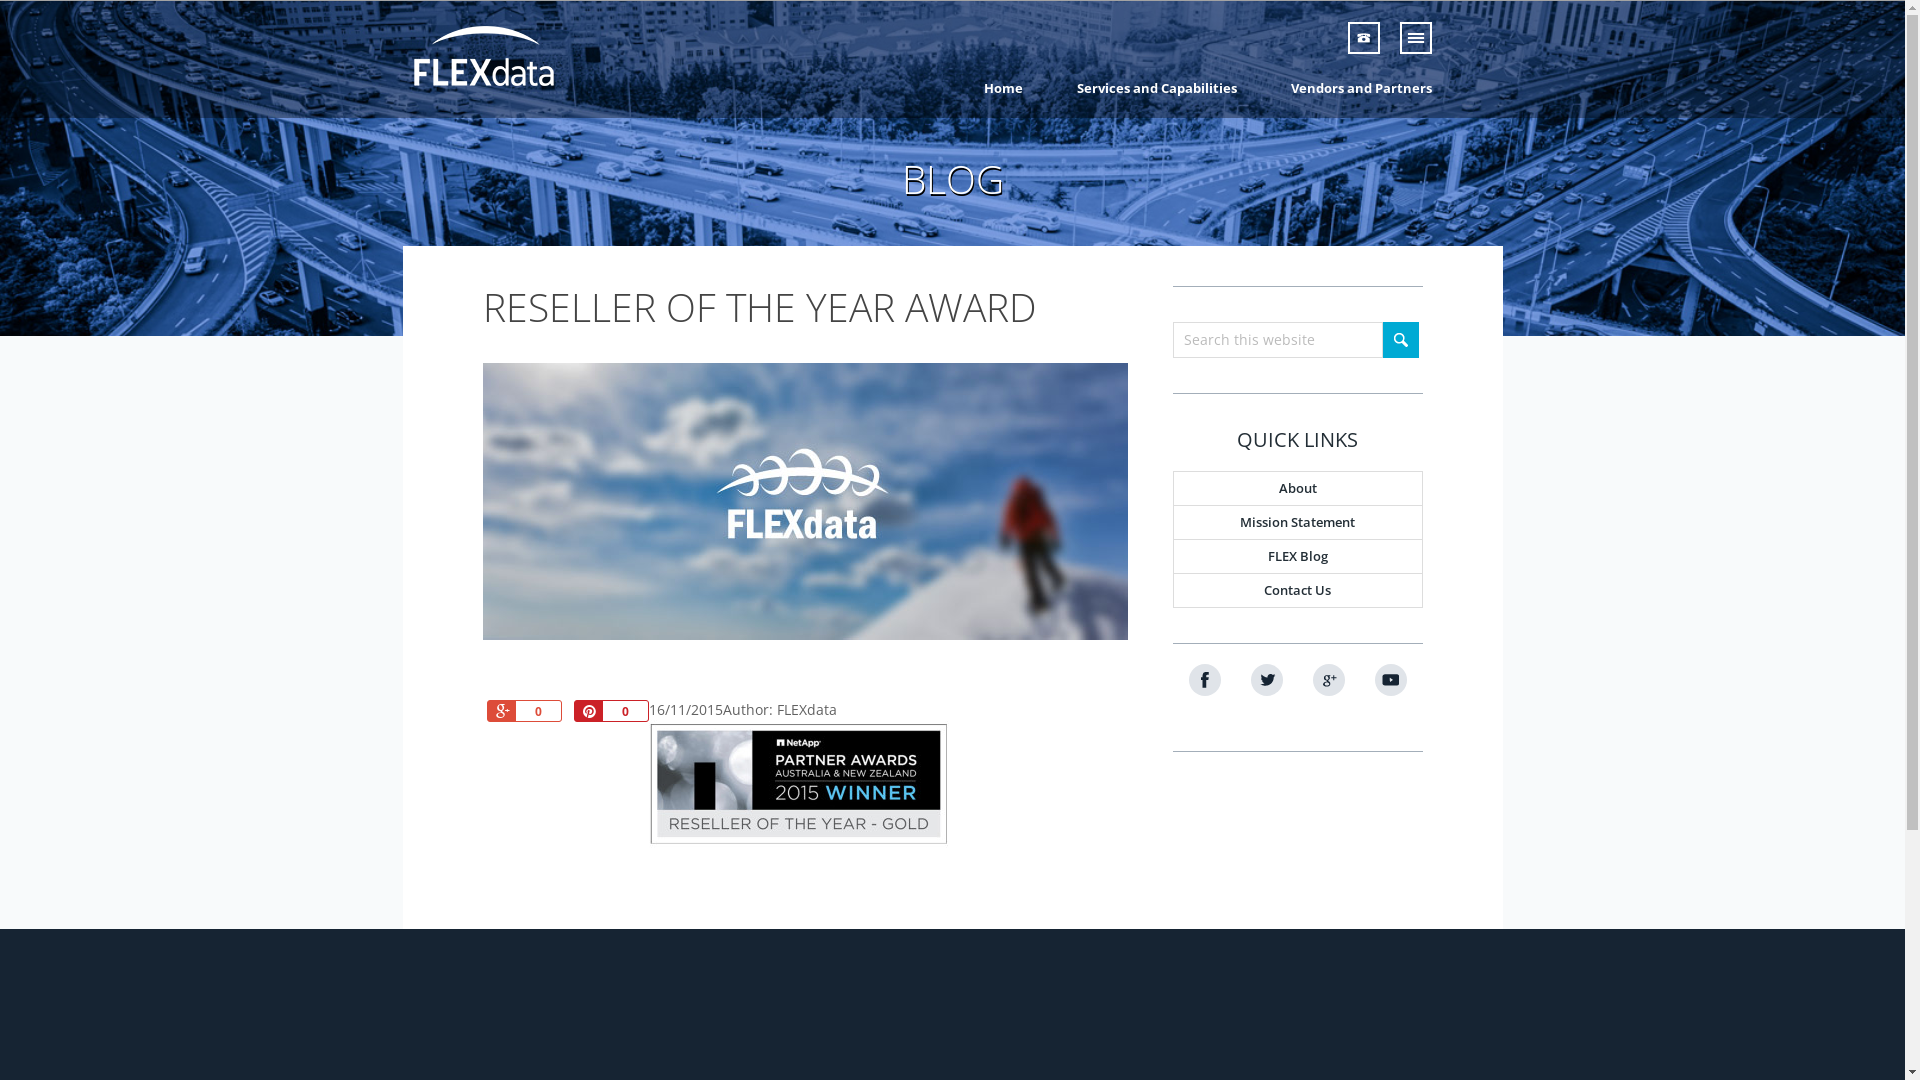 The width and height of the screenshot is (1920, 1080). What do you see at coordinates (1328, 680) in the screenshot?
I see `Google+` at bounding box center [1328, 680].